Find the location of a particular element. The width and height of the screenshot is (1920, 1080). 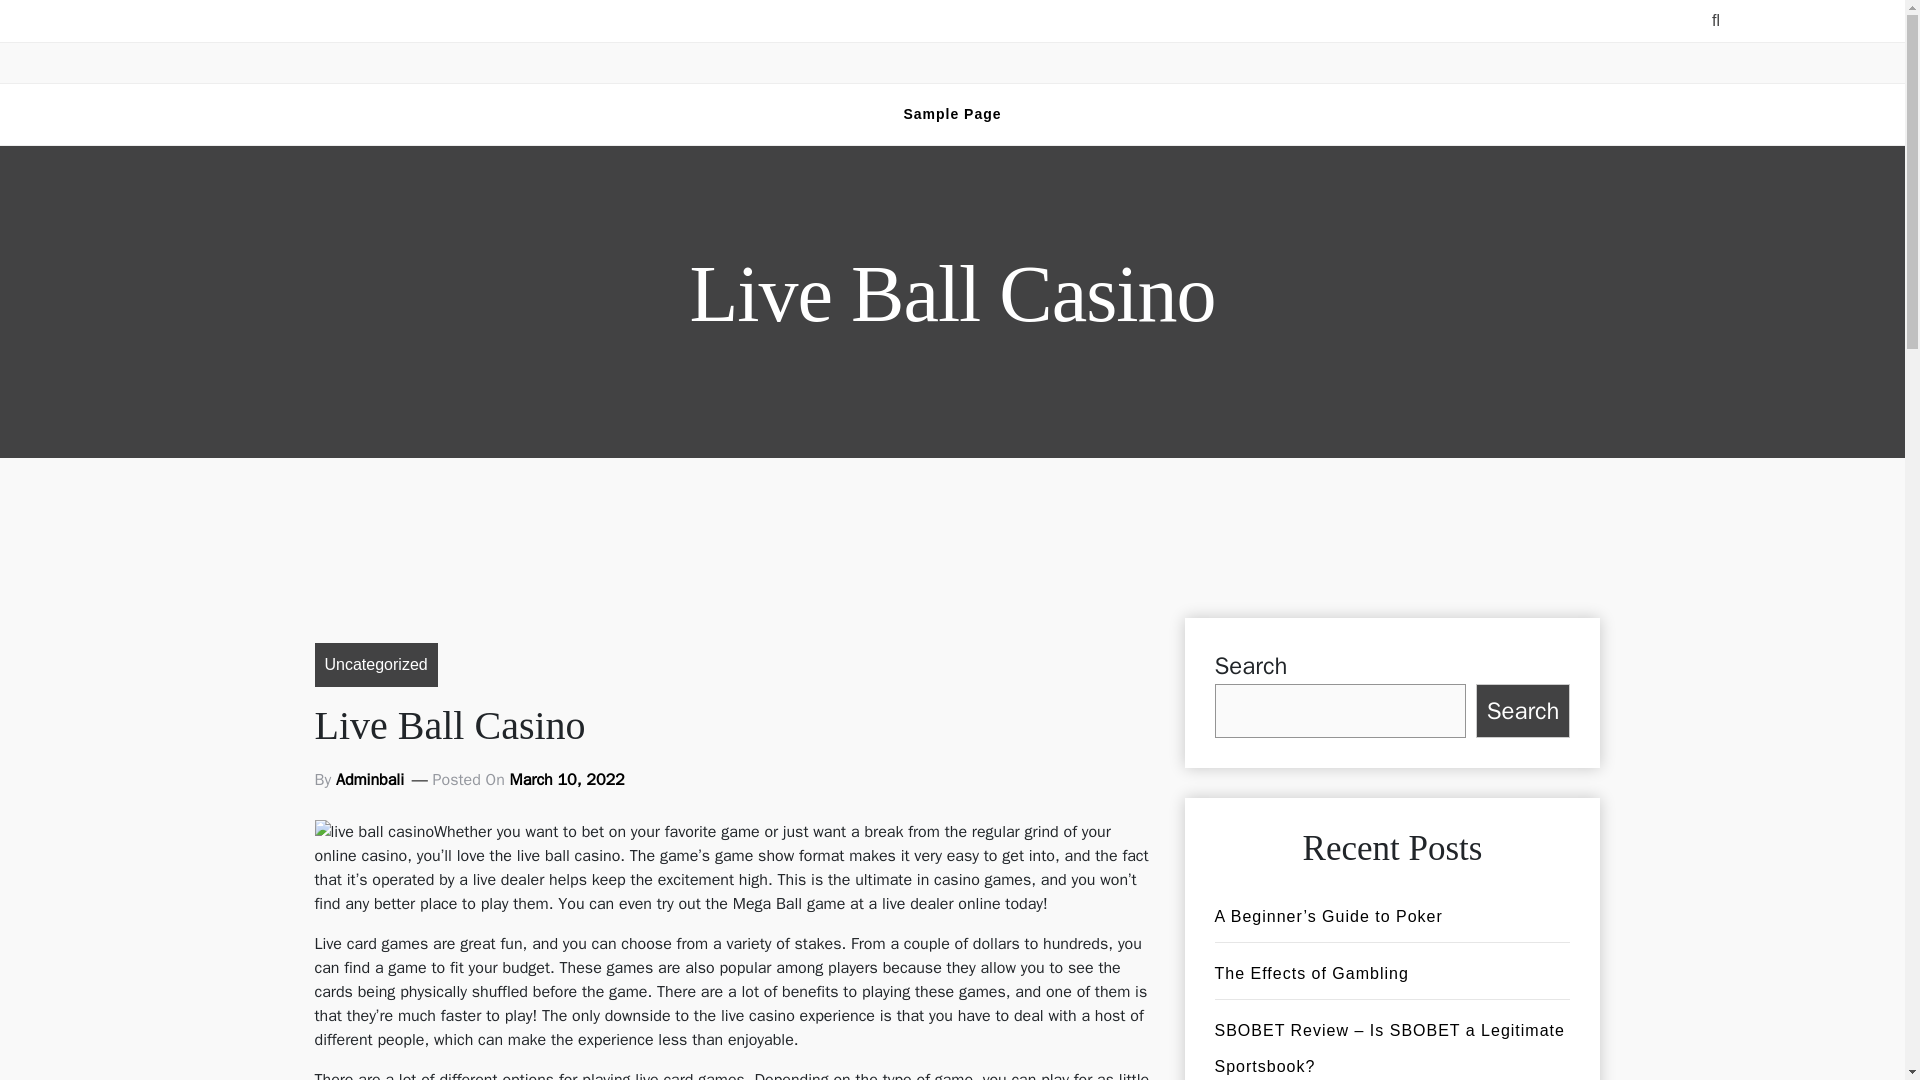

The Effects of Gambling is located at coordinates (1310, 973).